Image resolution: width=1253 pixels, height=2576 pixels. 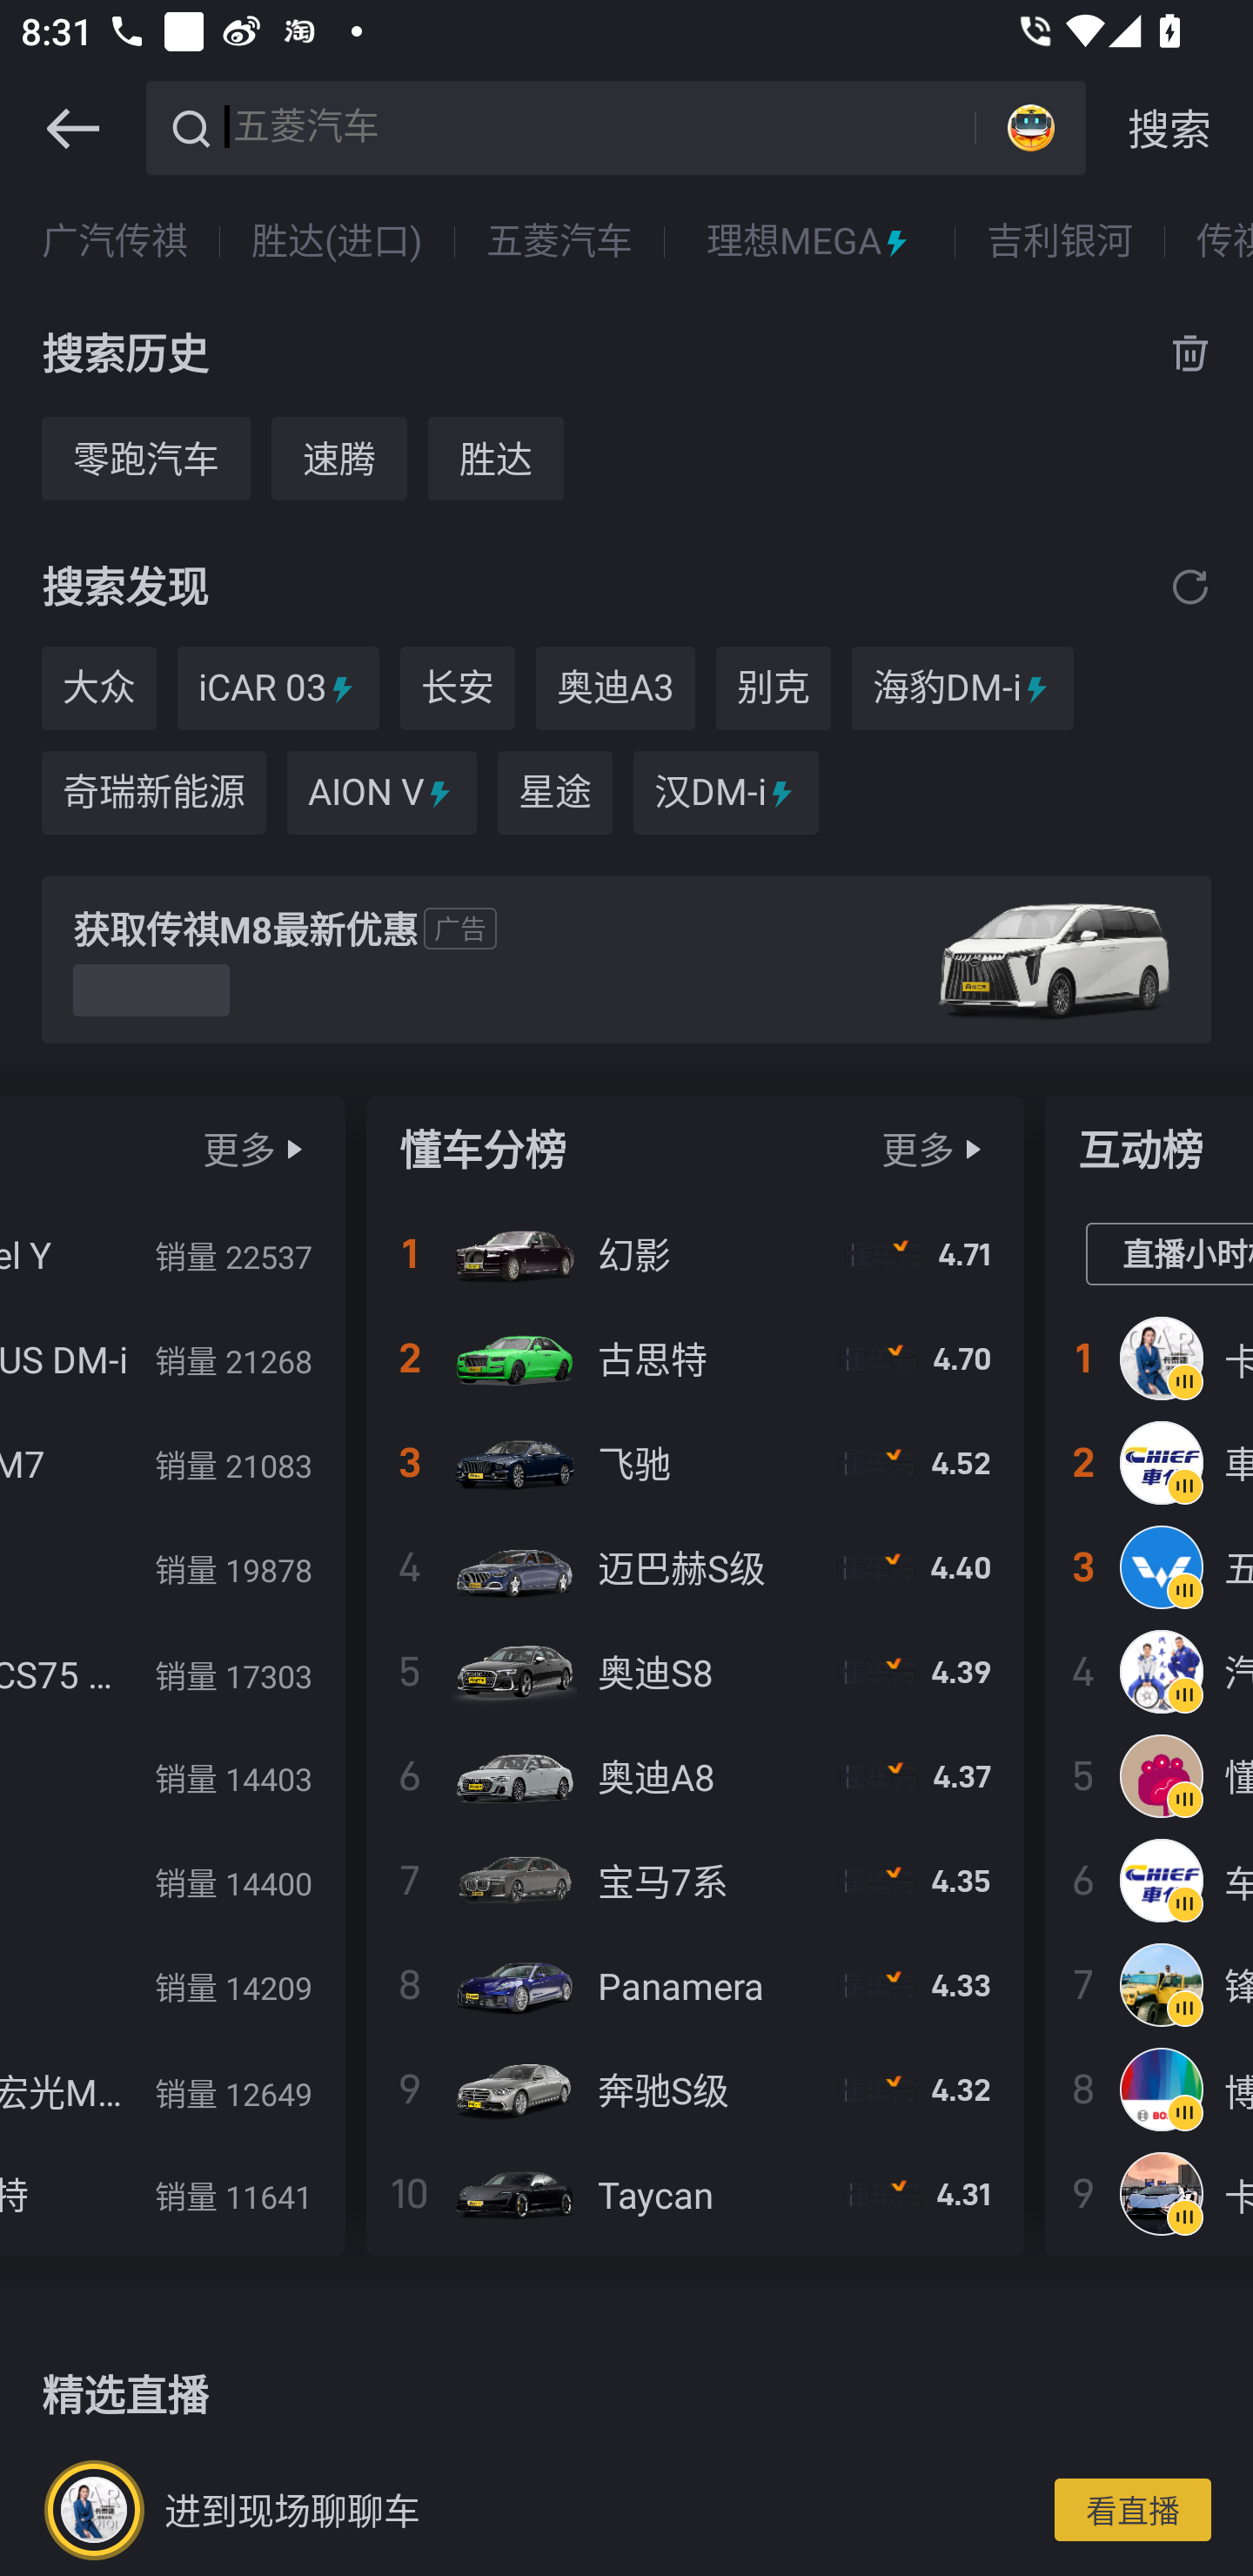 What do you see at coordinates (809, 242) in the screenshot?
I see `理想MEGA` at bounding box center [809, 242].